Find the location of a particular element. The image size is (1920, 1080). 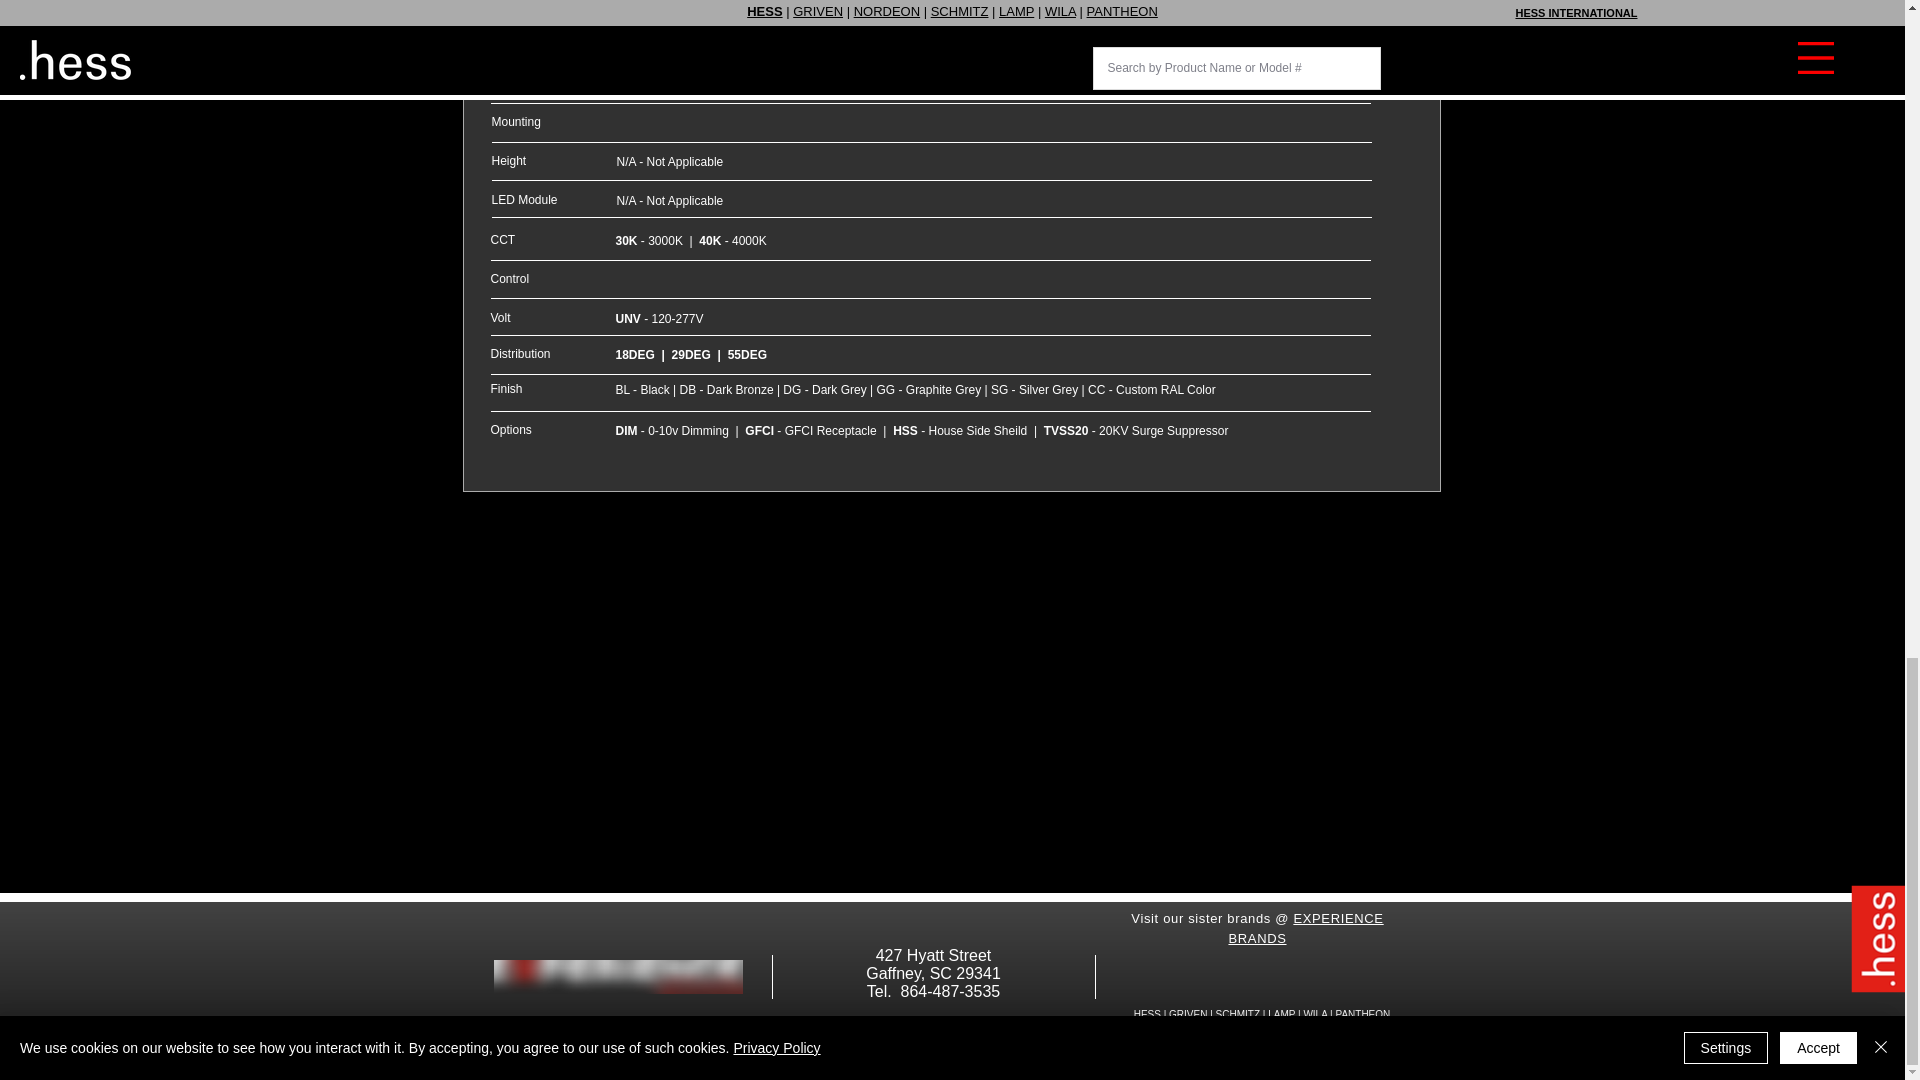

GRIVEN is located at coordinates (1188, 1014).